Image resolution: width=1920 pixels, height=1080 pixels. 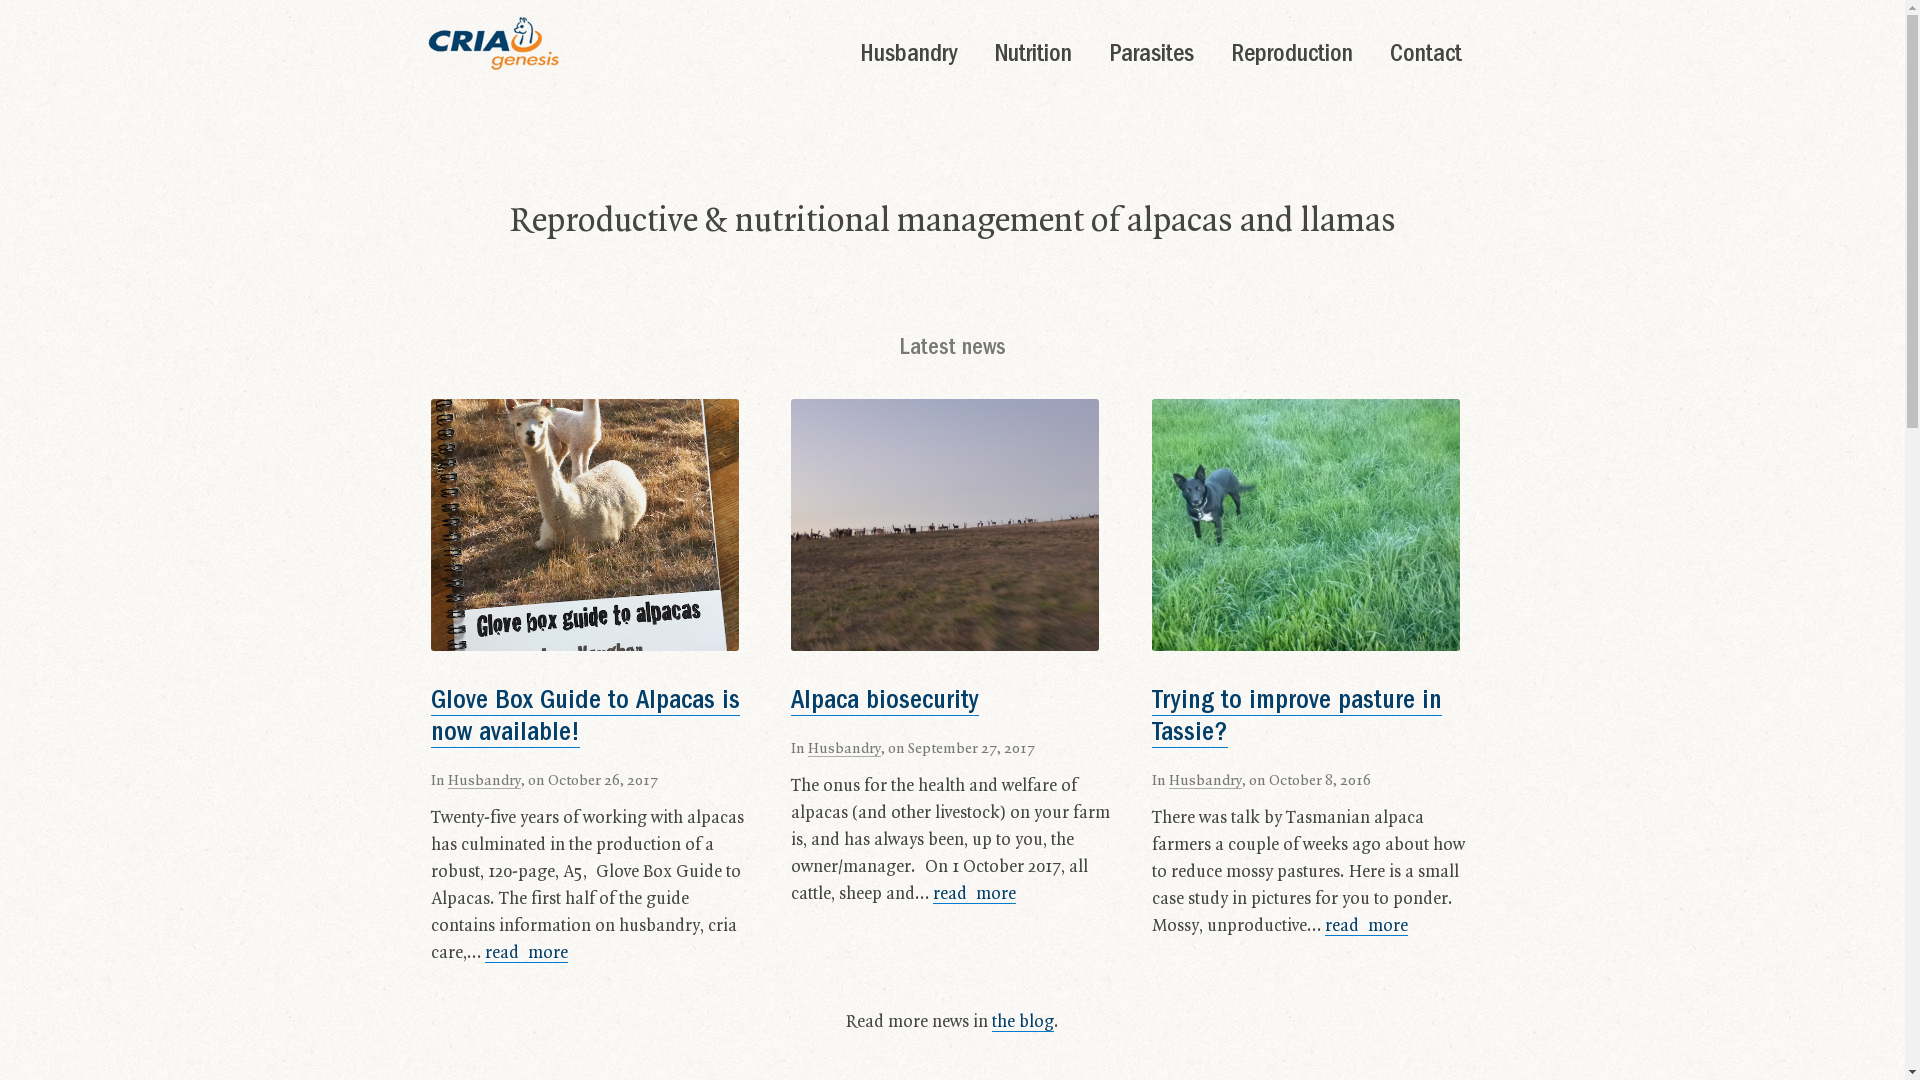 What do you see at coordinates (844, 748) in the screenshot?
I see `Husbandry` at bounding box center [844, 748].